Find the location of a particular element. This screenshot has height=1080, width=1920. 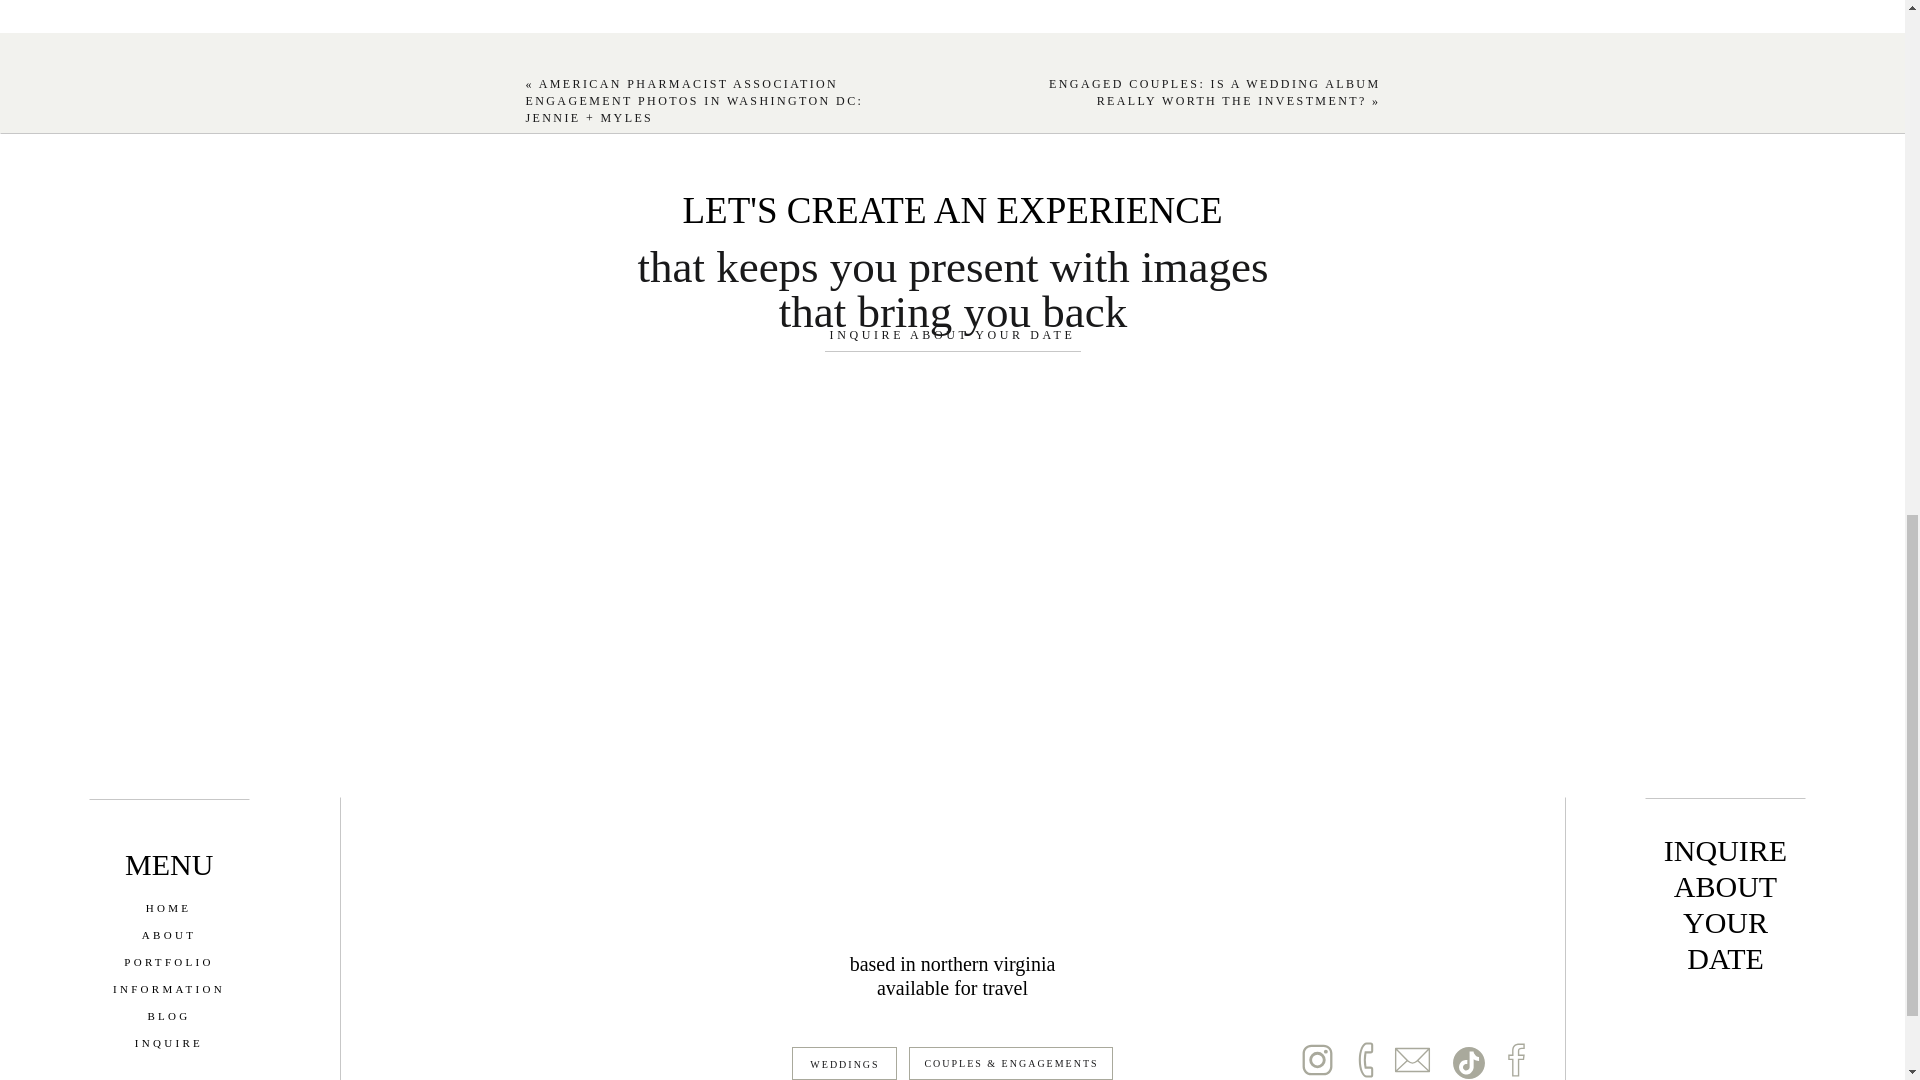

PORTFOLIO is located at coordinates (168, 963).